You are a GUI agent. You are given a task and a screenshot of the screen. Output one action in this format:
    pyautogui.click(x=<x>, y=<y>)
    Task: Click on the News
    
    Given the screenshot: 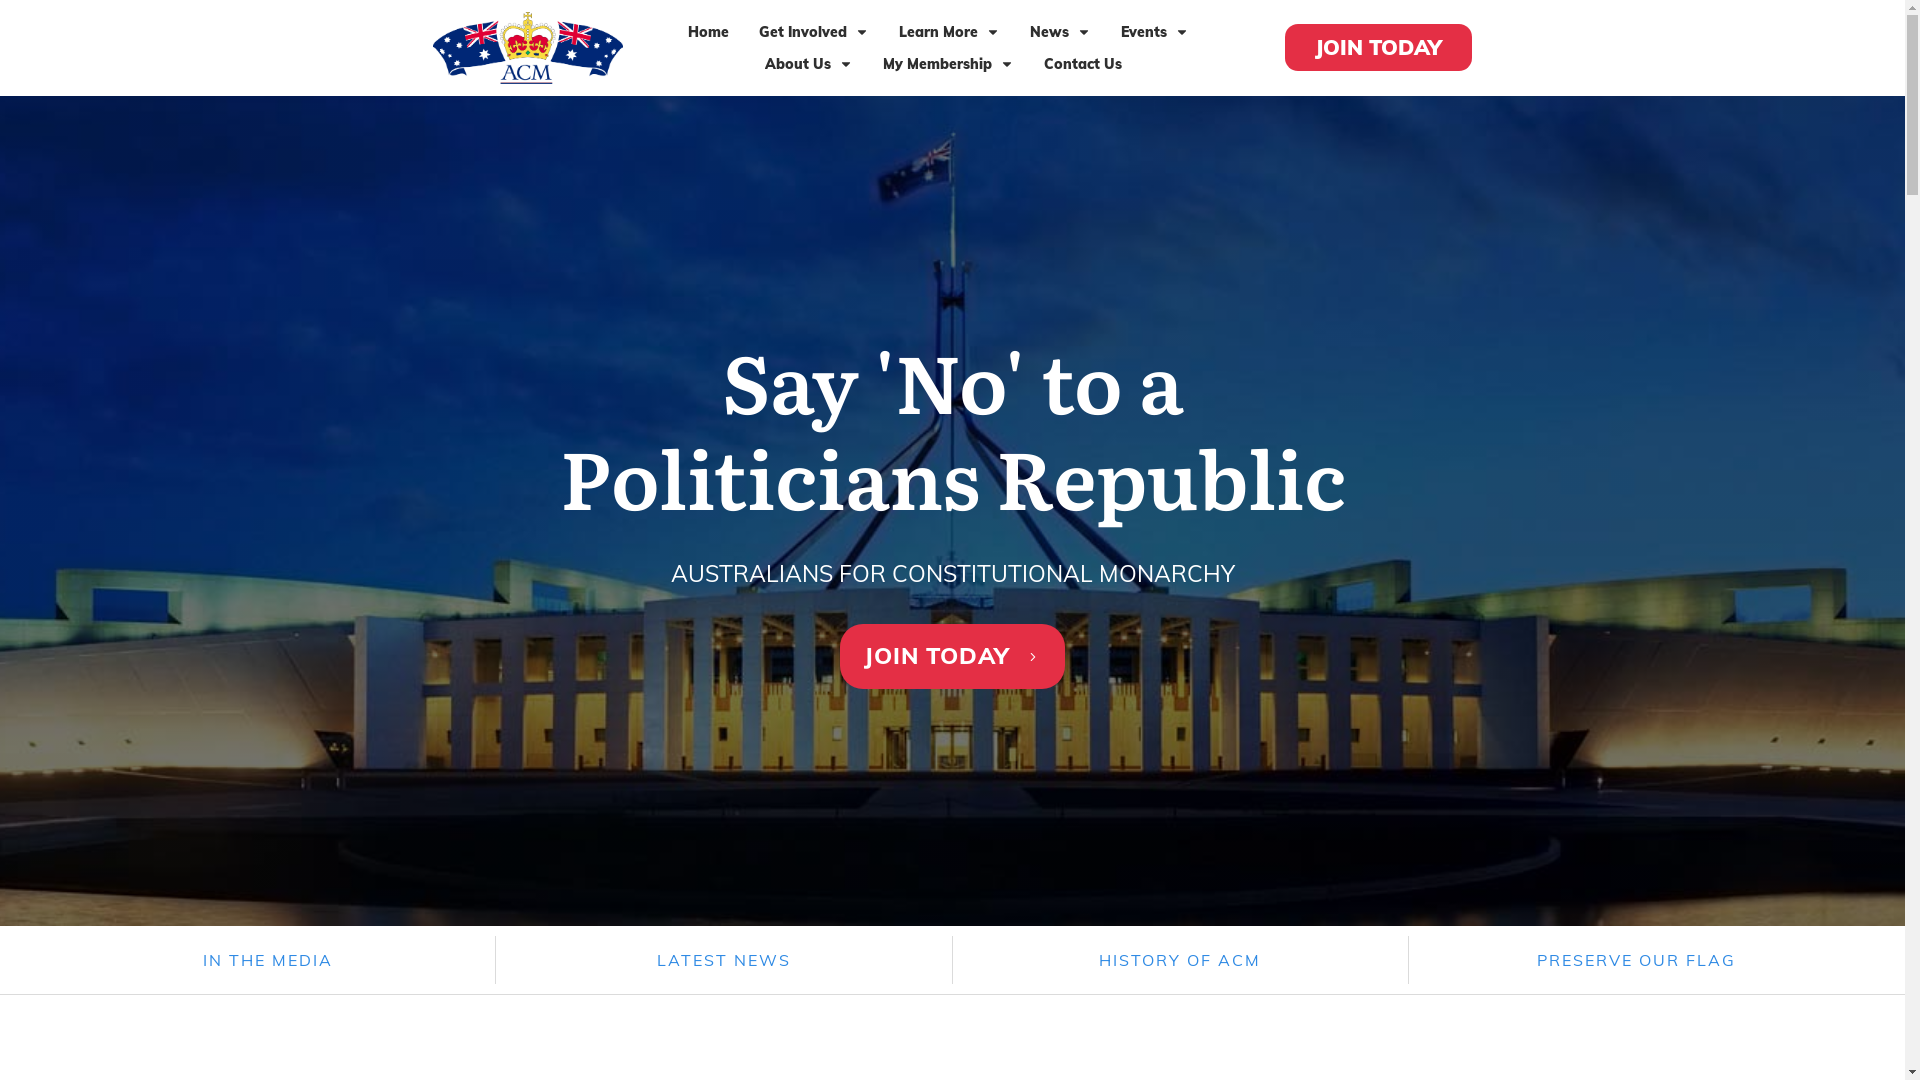 What is the action you would take?
    pyautogui.click(x=1060, y=32)
    